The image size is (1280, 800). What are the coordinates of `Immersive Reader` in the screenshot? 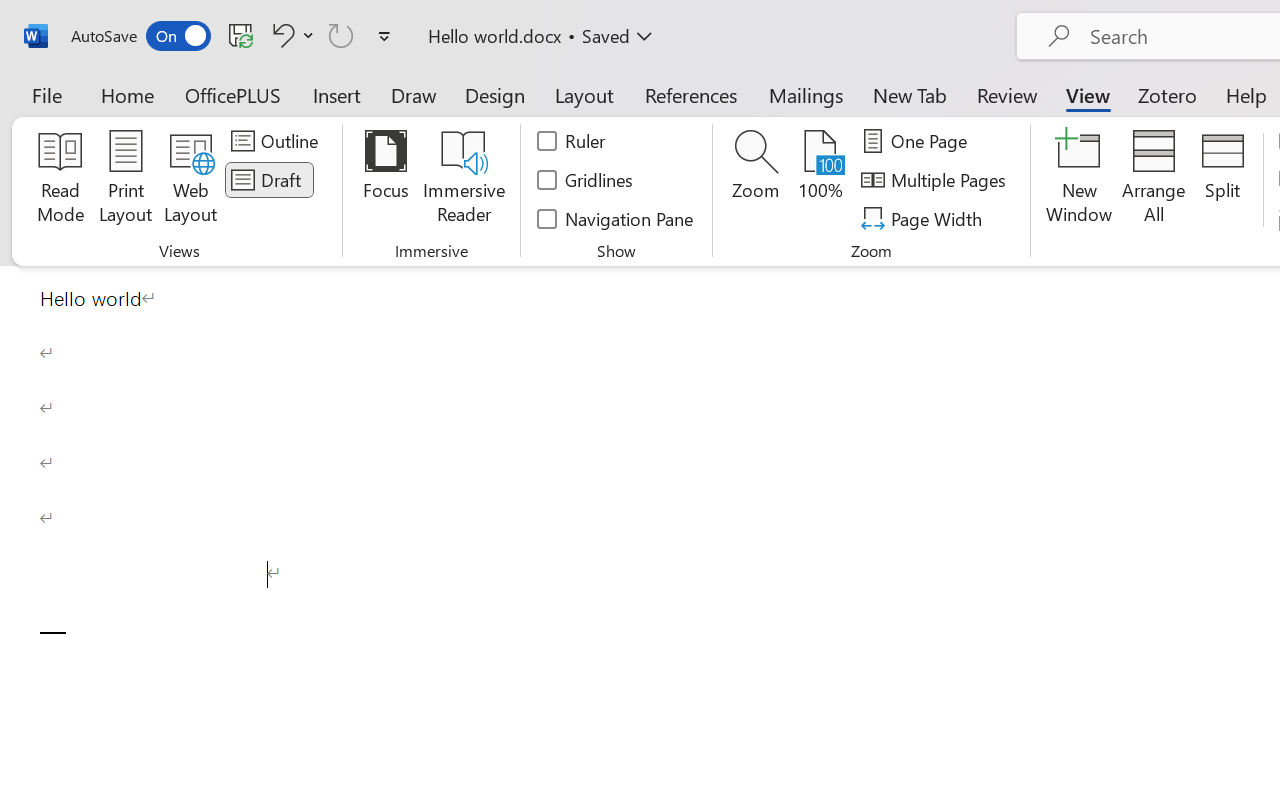 It's located at (464, 180).